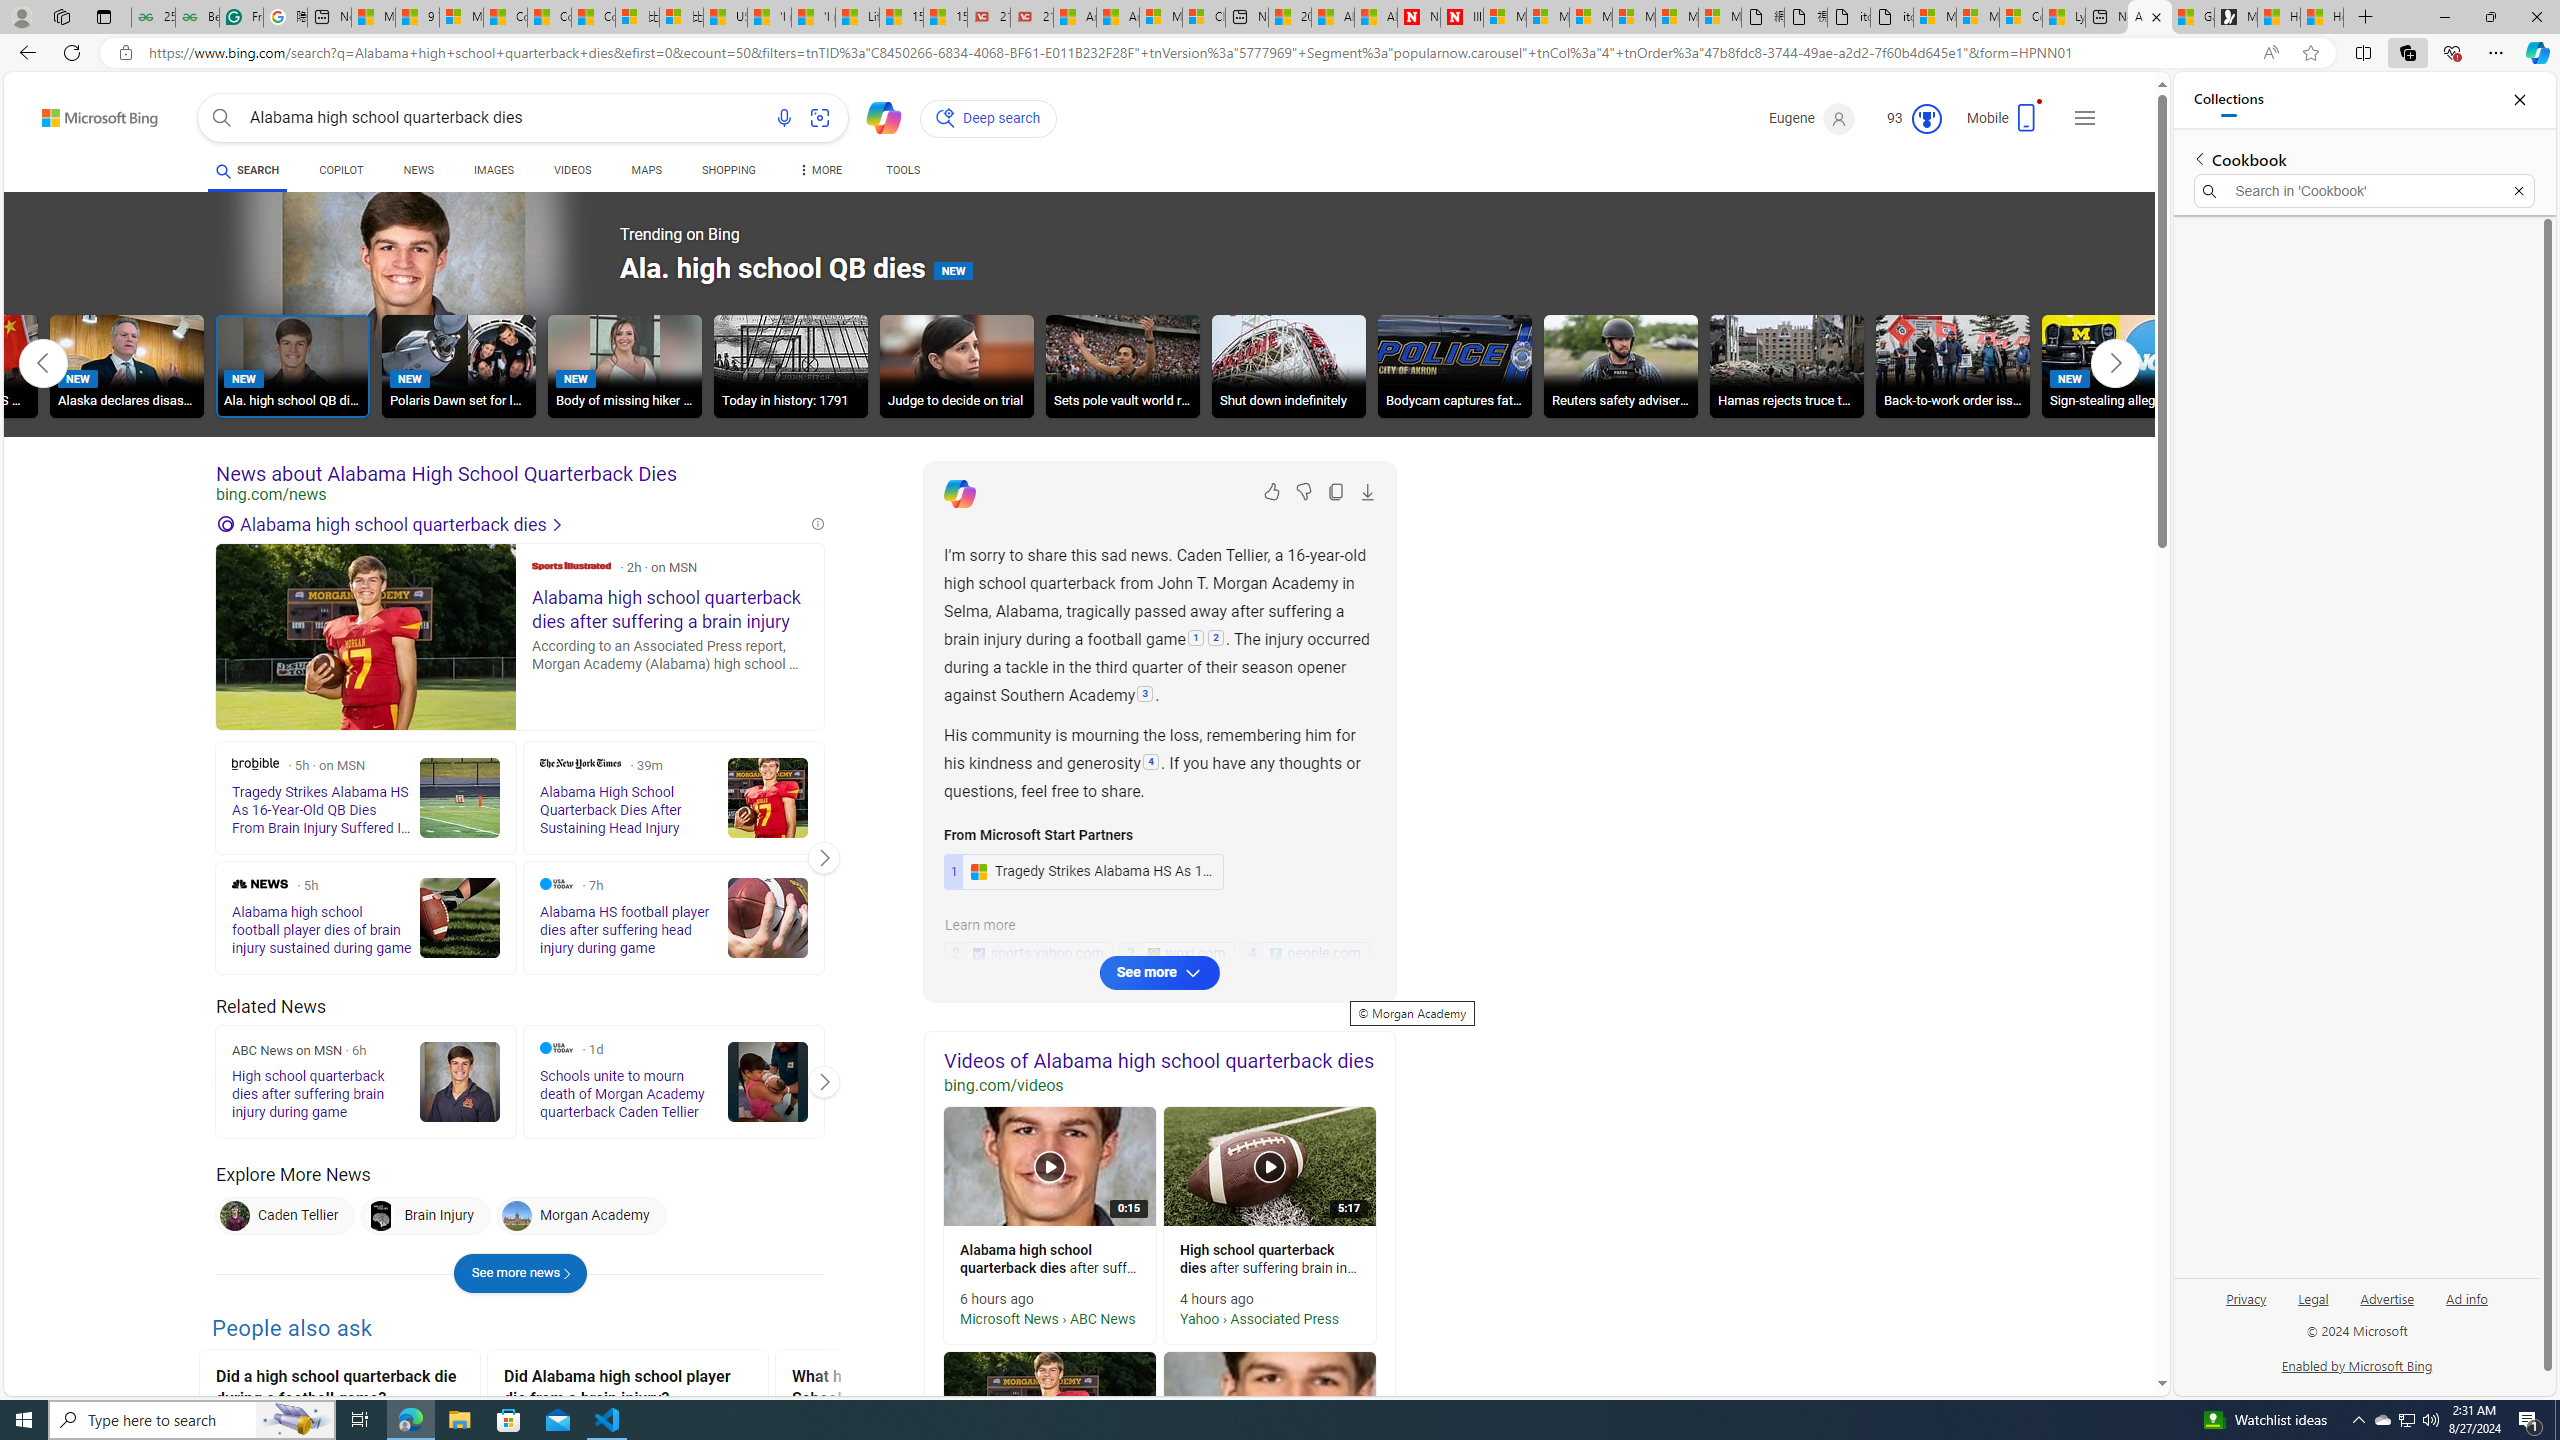  I want to click on Morgan Academy, so click(516, 1216).